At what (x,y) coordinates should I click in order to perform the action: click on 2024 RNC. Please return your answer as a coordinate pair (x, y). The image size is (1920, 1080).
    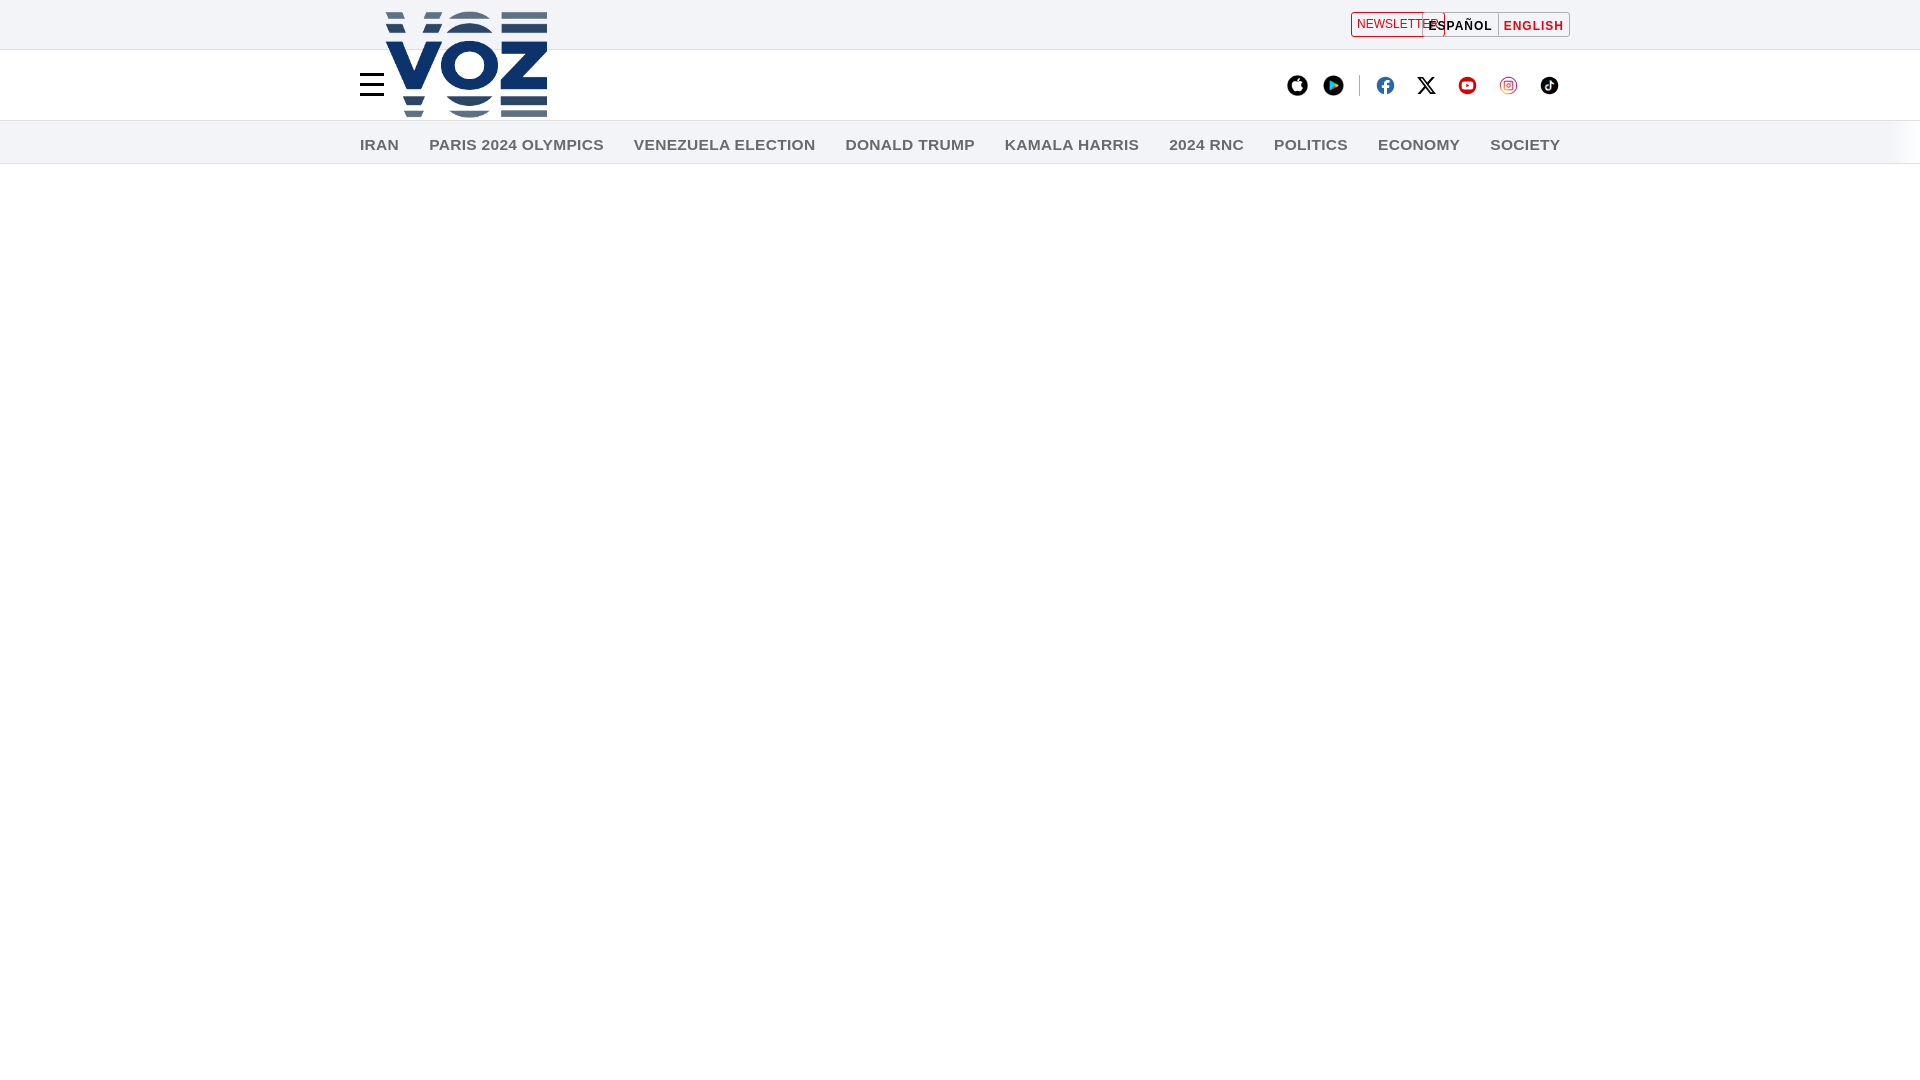
    Looking at the image, I should click on (1206, 145).